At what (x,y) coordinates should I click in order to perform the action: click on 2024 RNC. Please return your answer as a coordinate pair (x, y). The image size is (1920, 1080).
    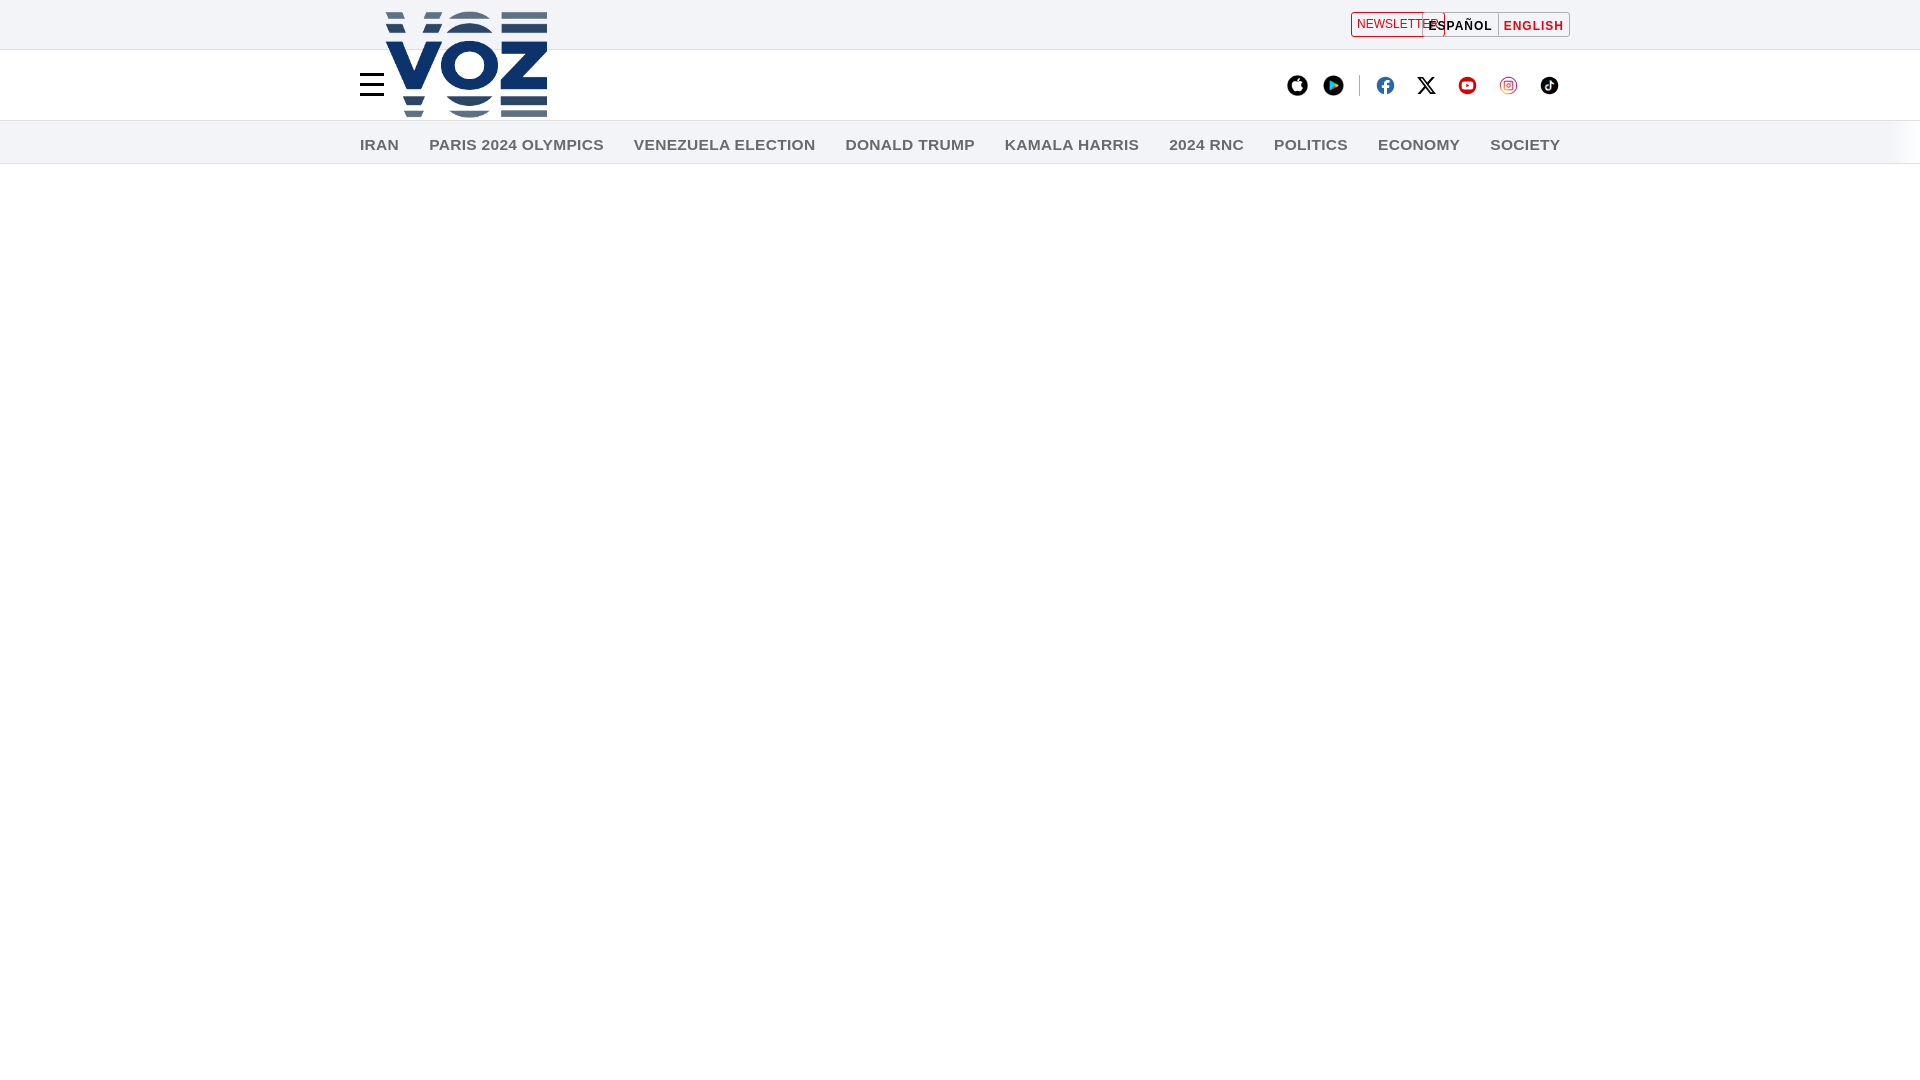
    Looking at the image, I should click on (1206, 145).